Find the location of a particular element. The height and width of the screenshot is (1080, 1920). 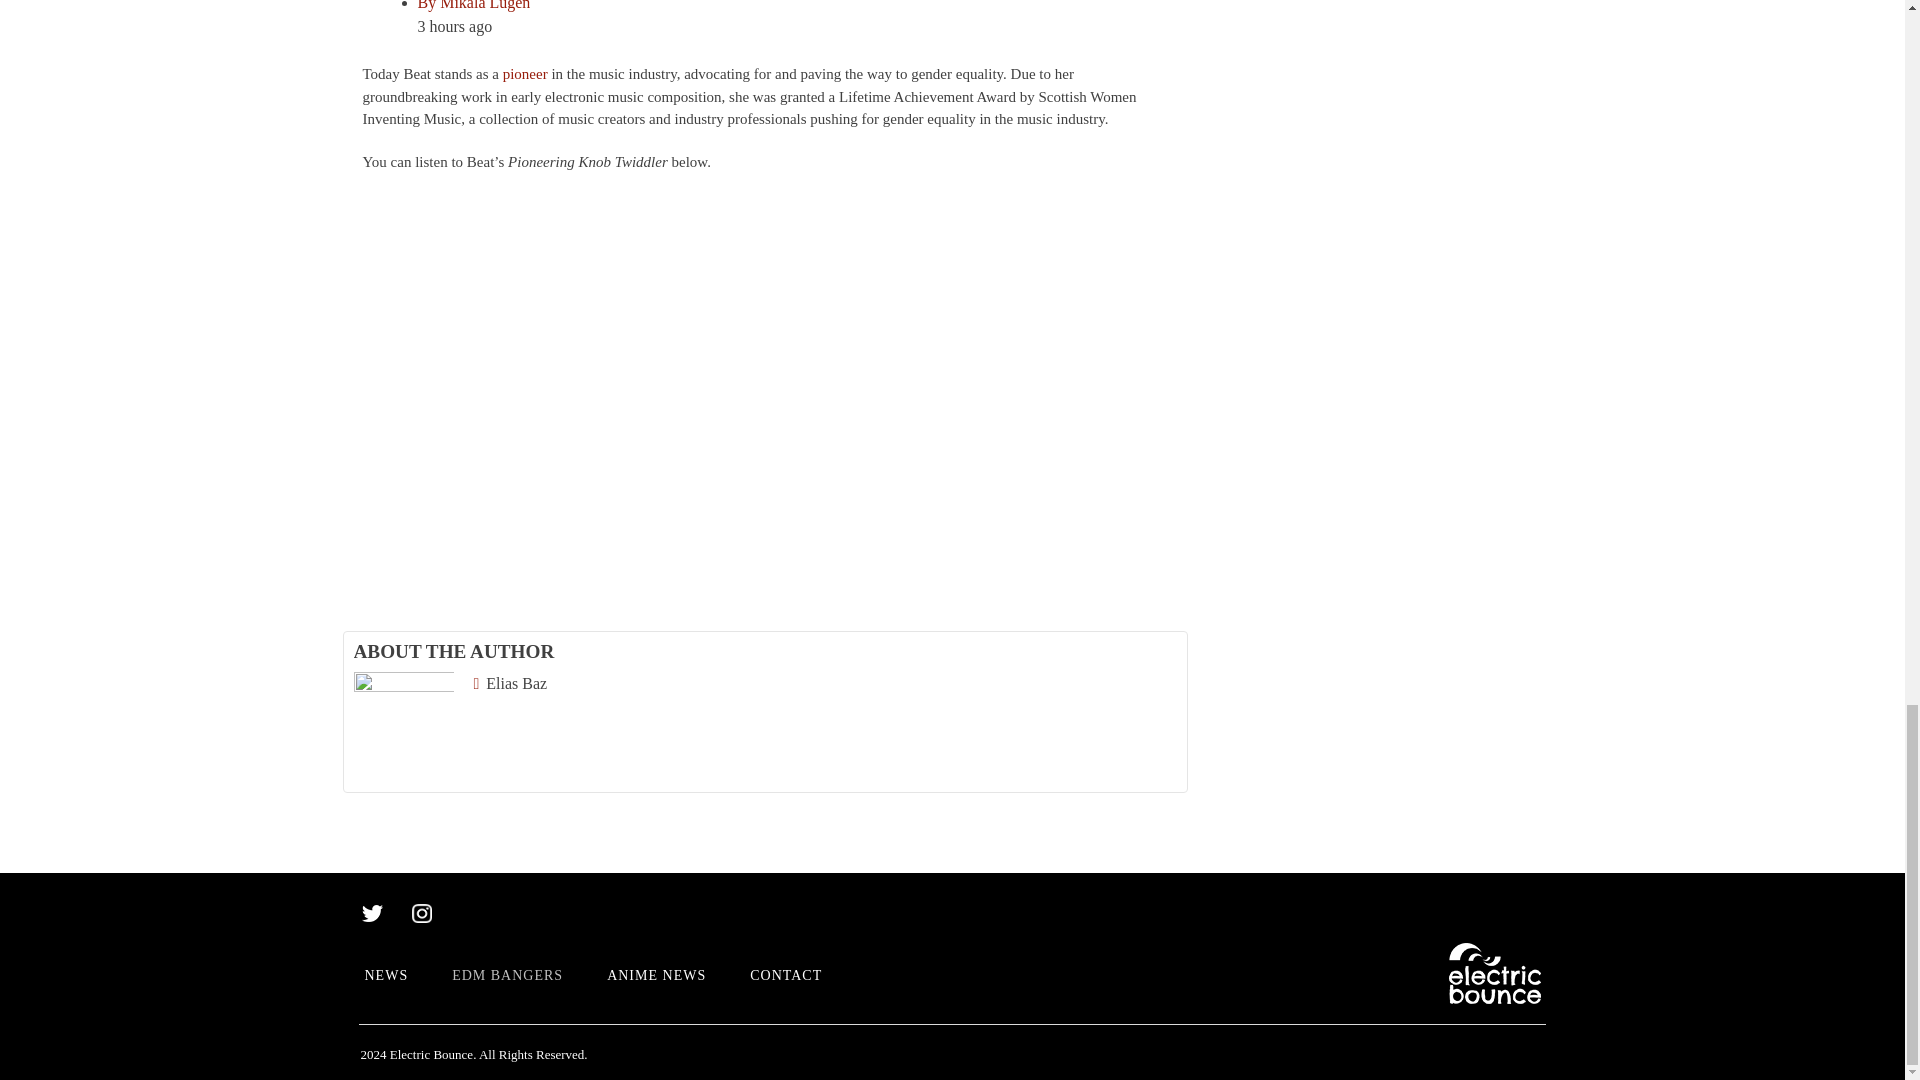

Elias Baz is located at coordinates (510, 684).